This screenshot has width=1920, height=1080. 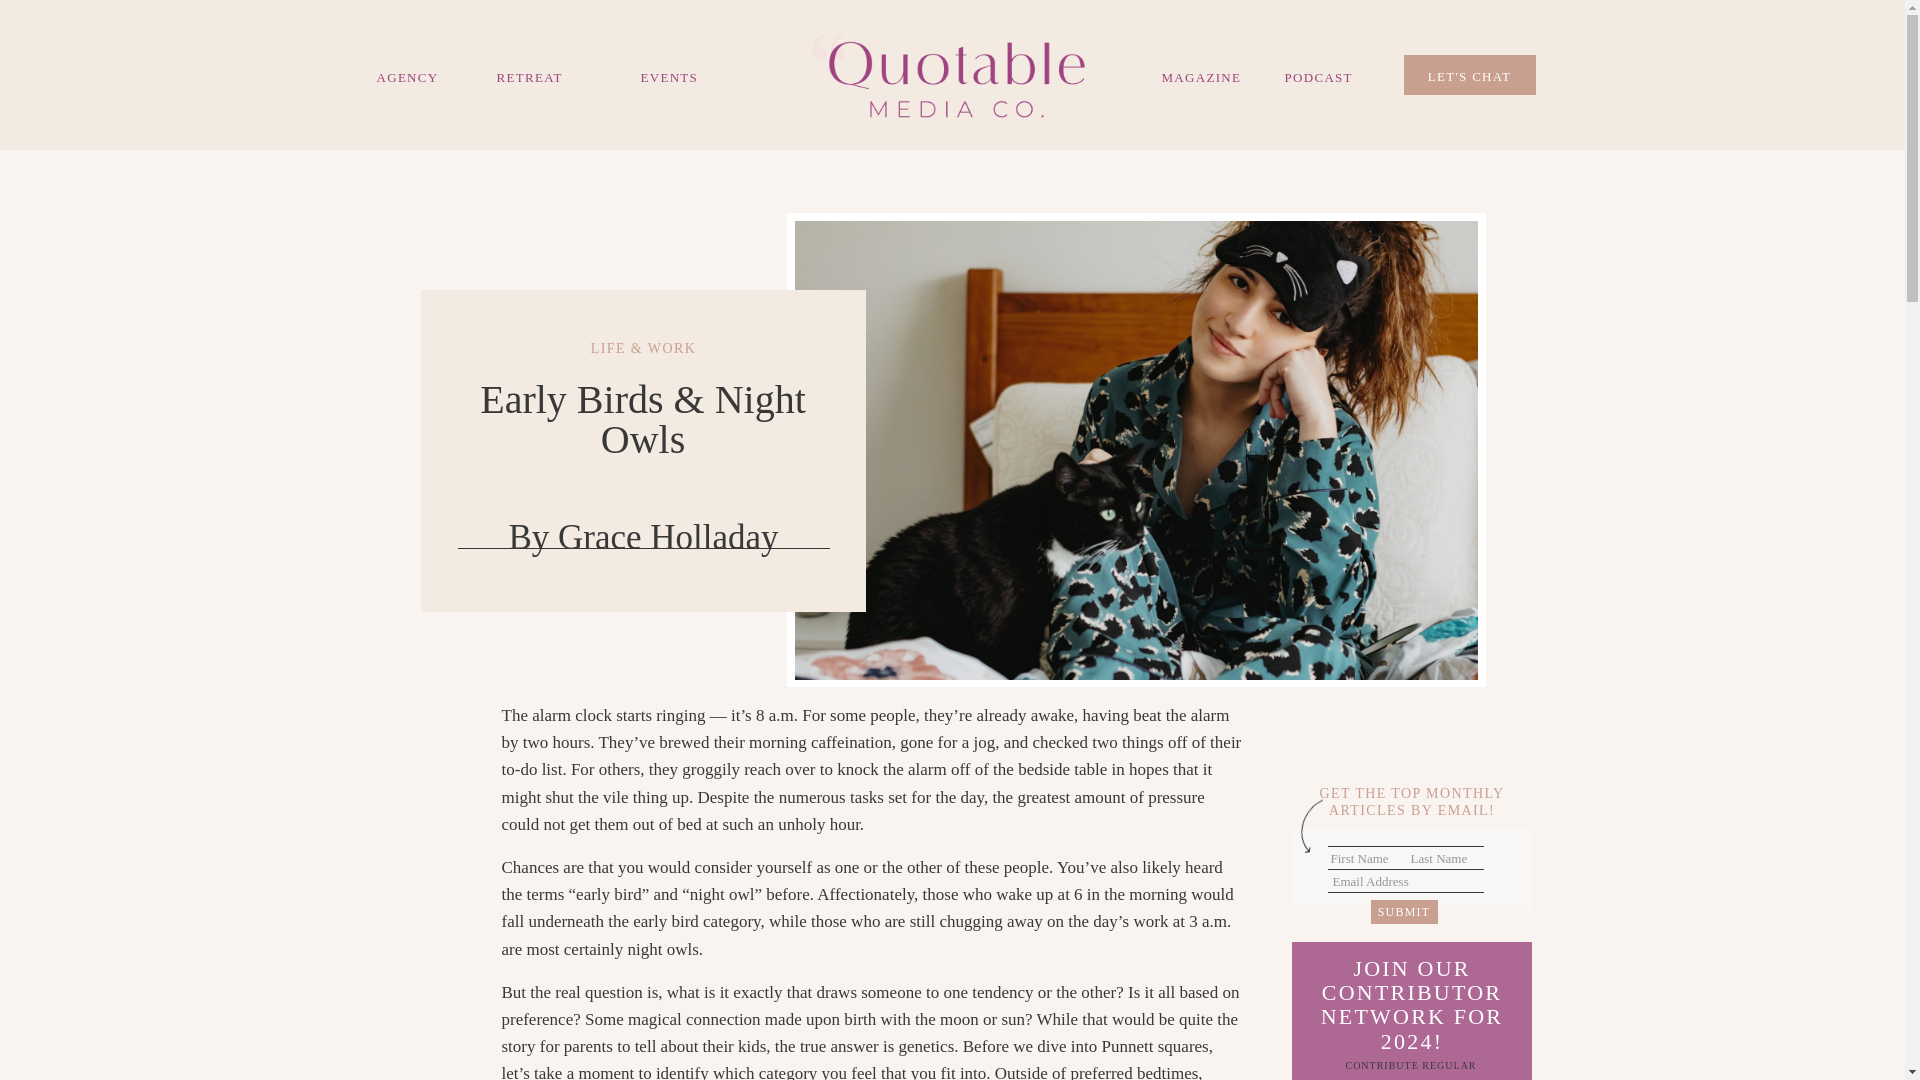 What do you see at coordinates (1412, 1006) in the screenshot?
I see `JOIN OUR CONTRIBUTOR NETWORK FOR 2024!` at bounding box center [1412, 1006].